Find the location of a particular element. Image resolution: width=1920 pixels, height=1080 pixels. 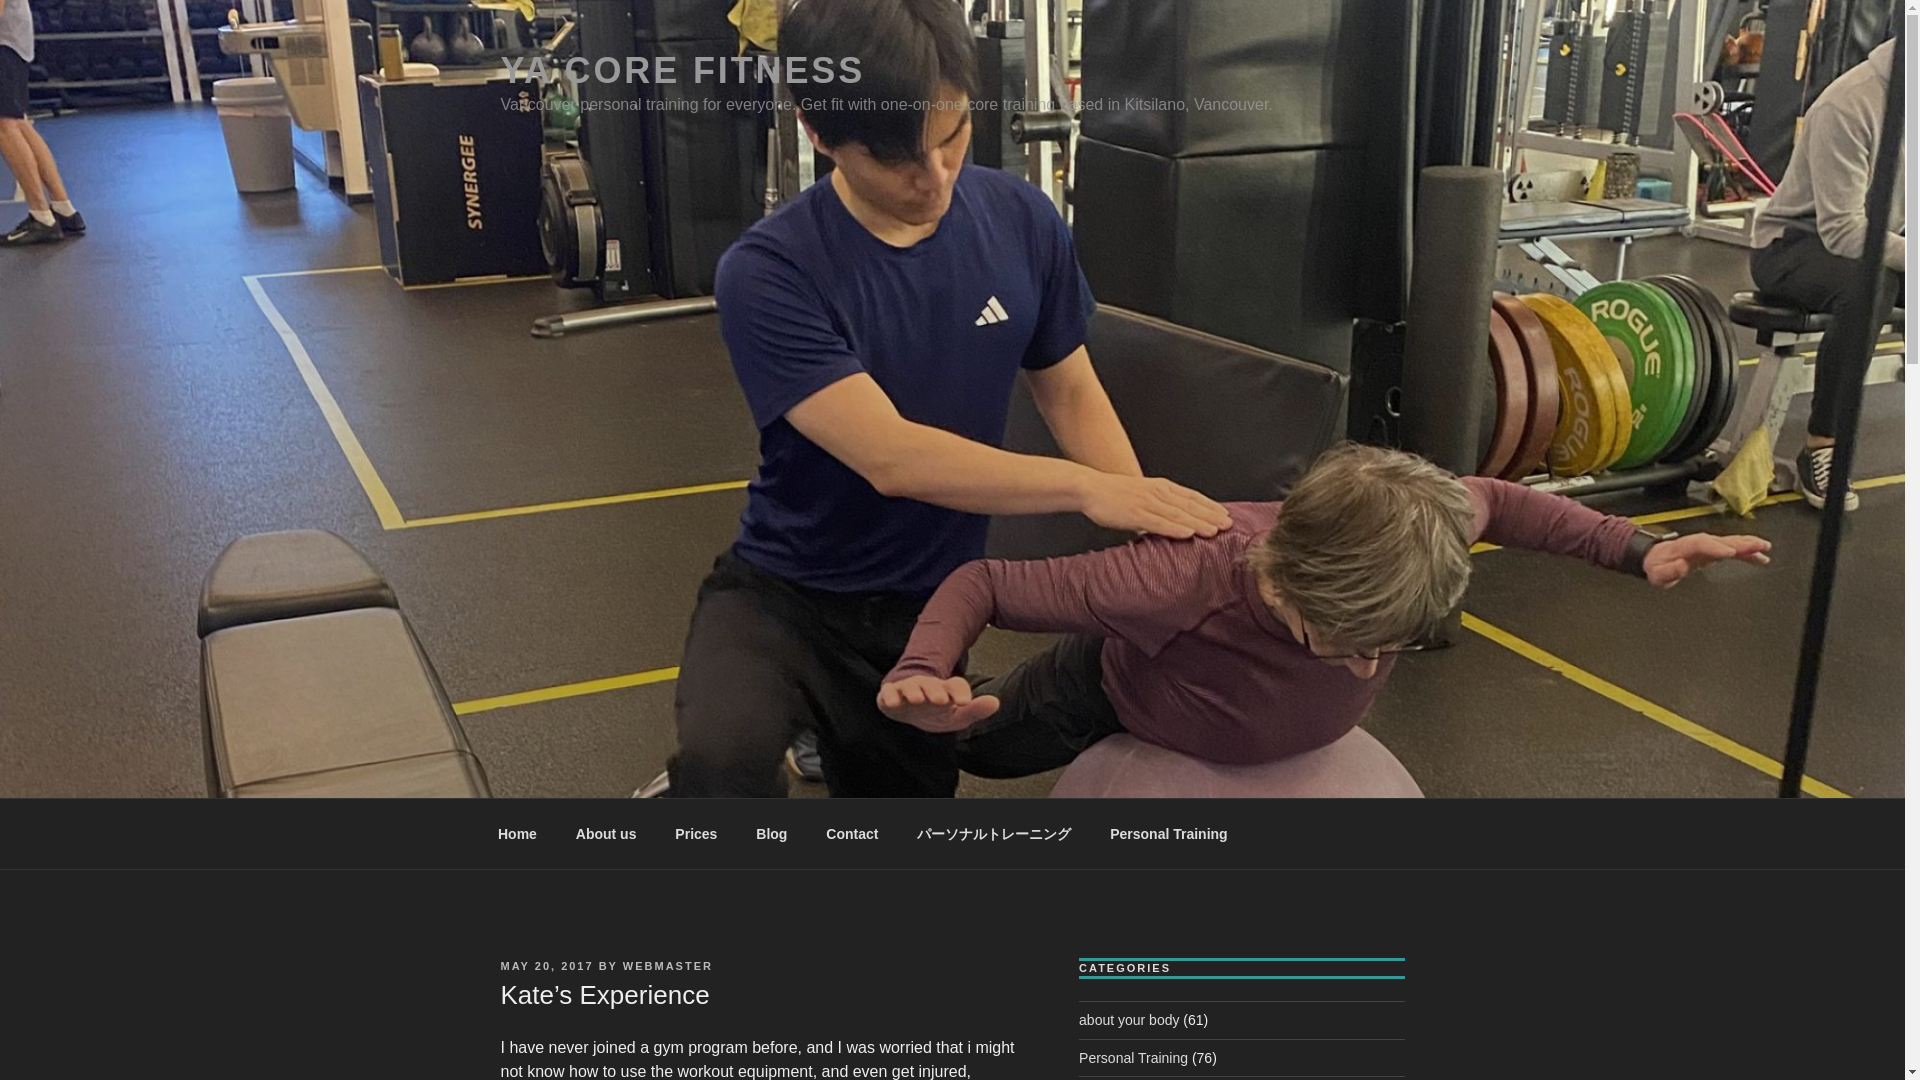

Blog is located at coordinates (772, 834).